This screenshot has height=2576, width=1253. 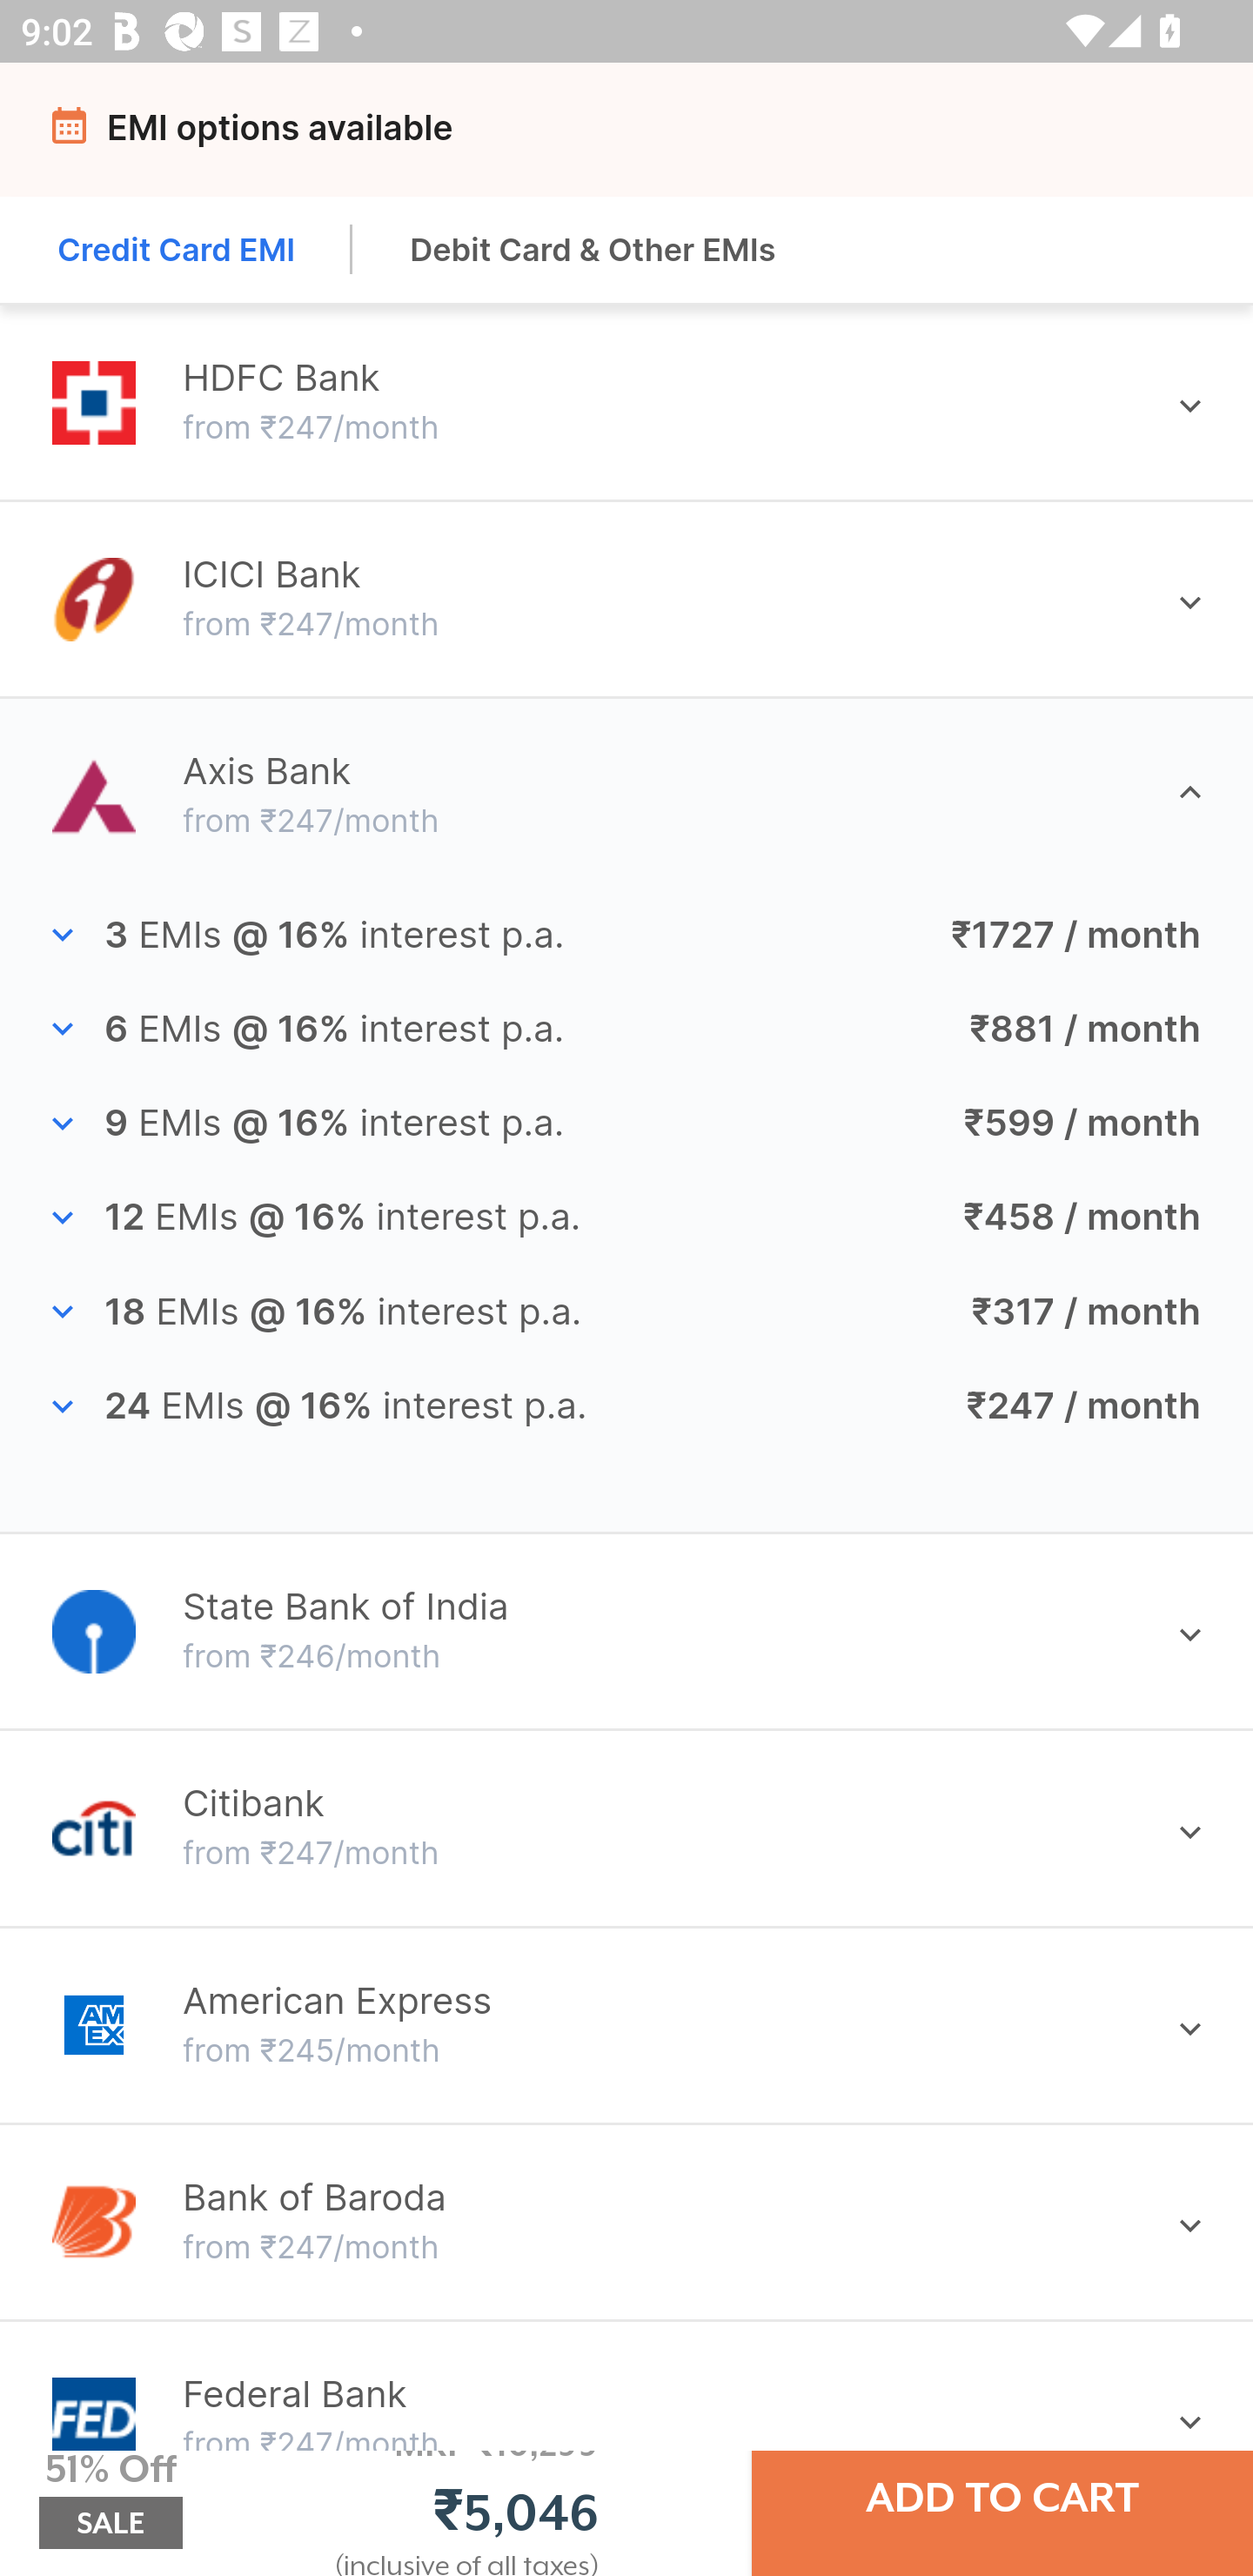 What do you see at coordinates (626, 2221) in the screenshot?
I see `Bank of Baroda Bank of Baroda from ₹247/month` at bounding box center [626, 2221].